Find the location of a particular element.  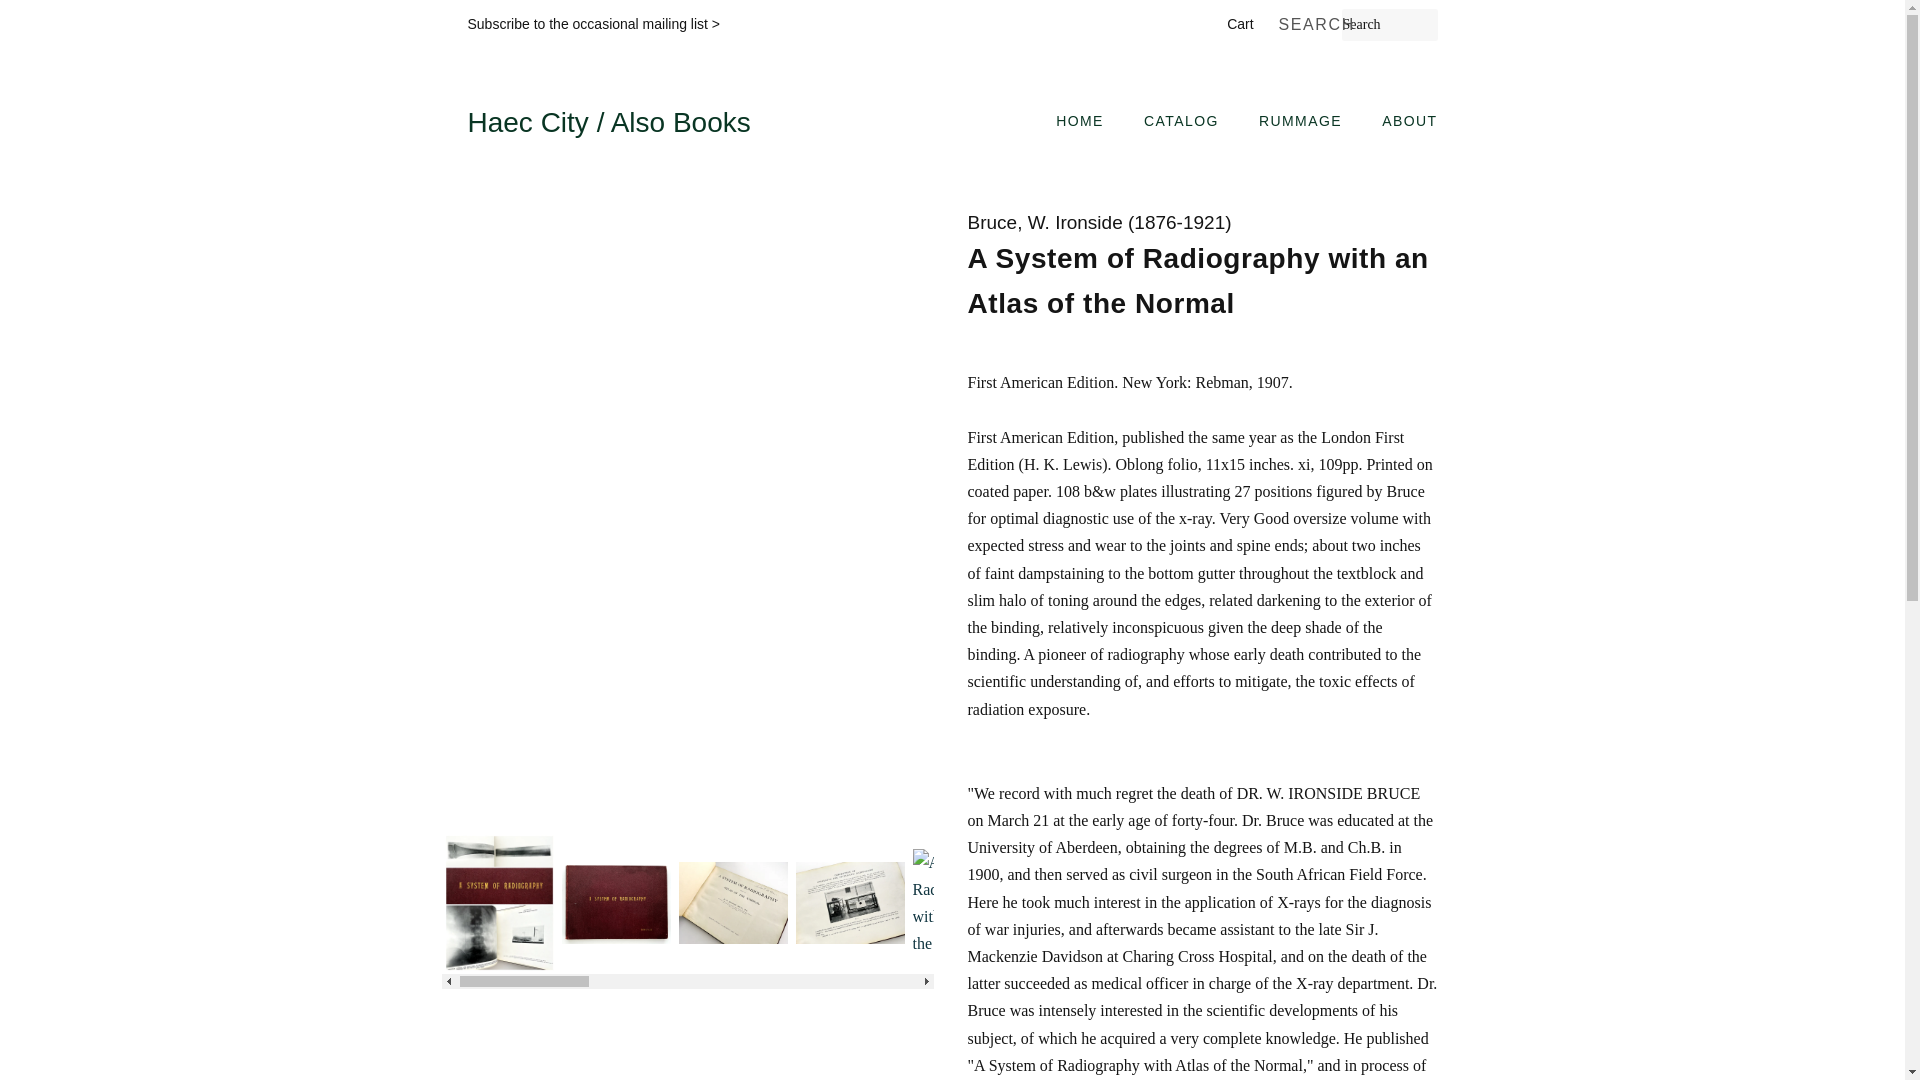

RUMMAGE is located at coordinates (1302, 122).